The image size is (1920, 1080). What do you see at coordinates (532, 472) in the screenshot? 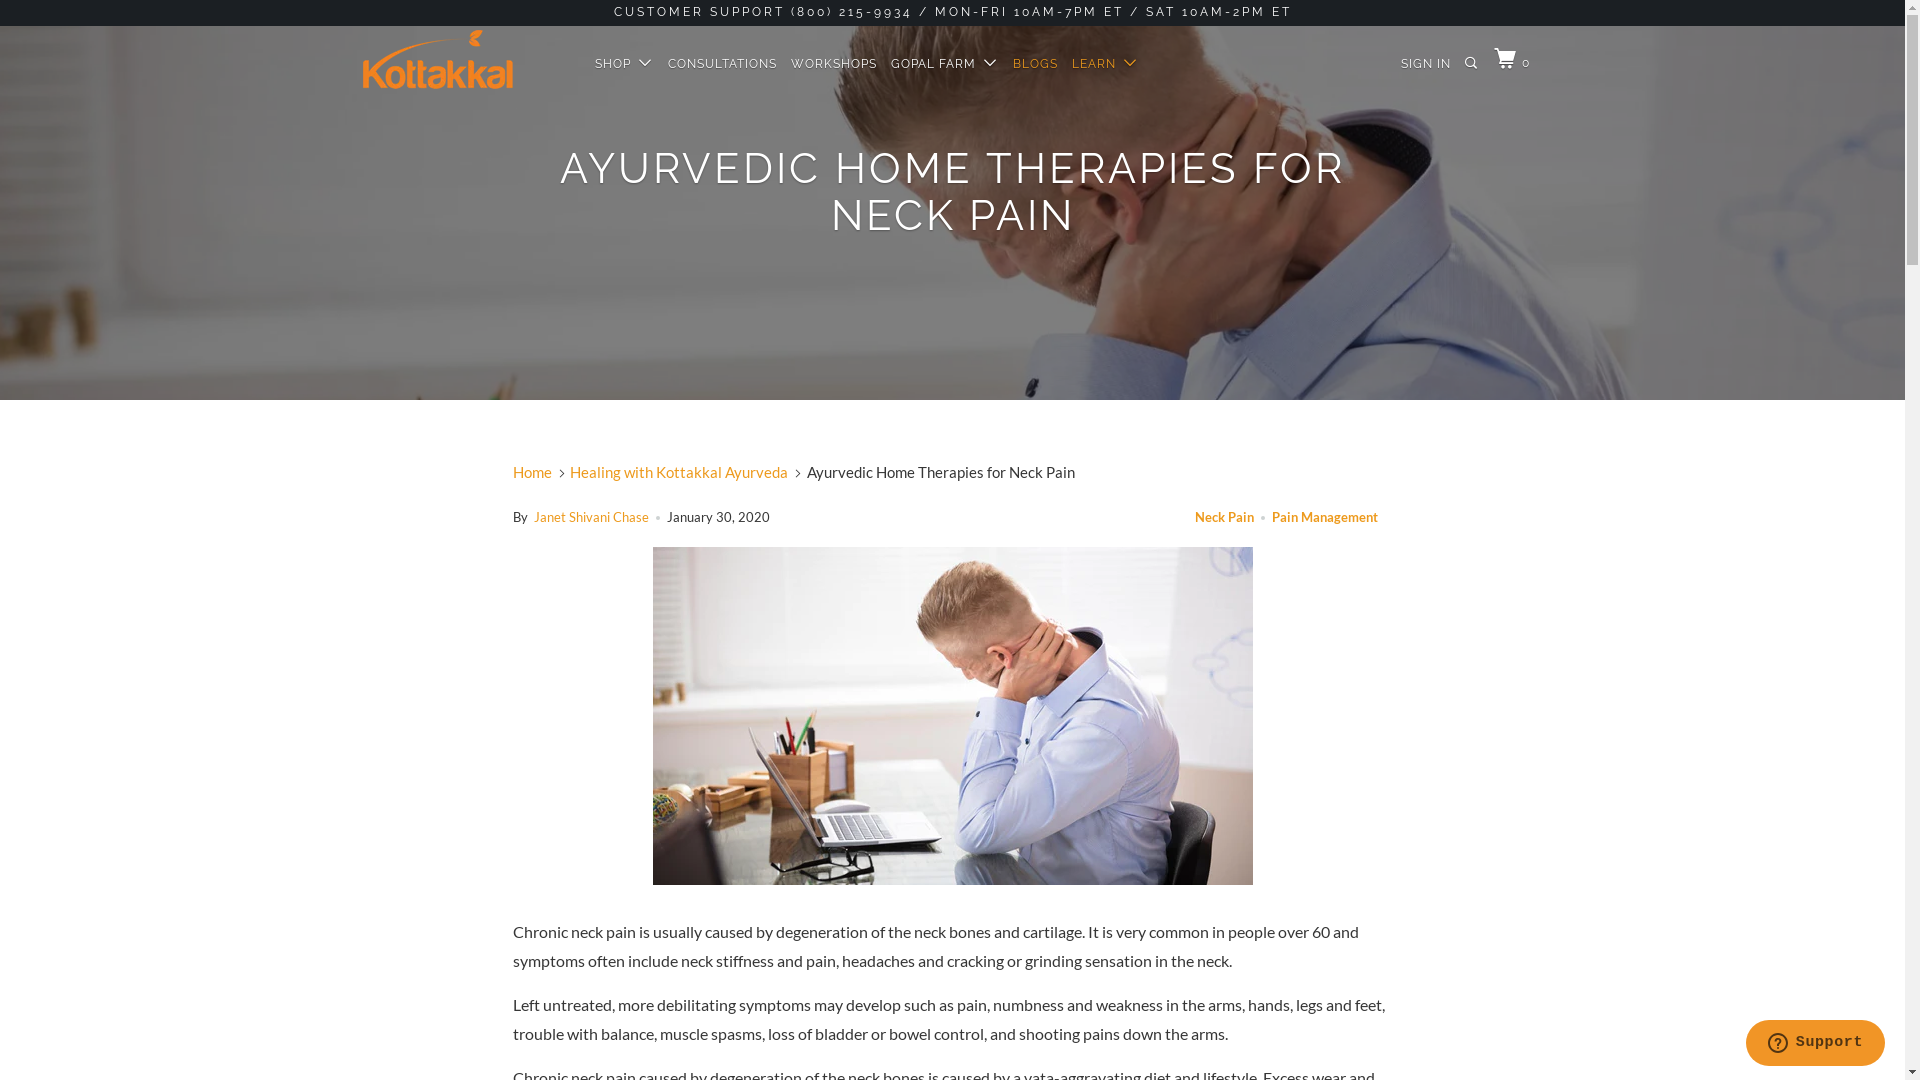
I see `Home` at bounding box center [532, 472].